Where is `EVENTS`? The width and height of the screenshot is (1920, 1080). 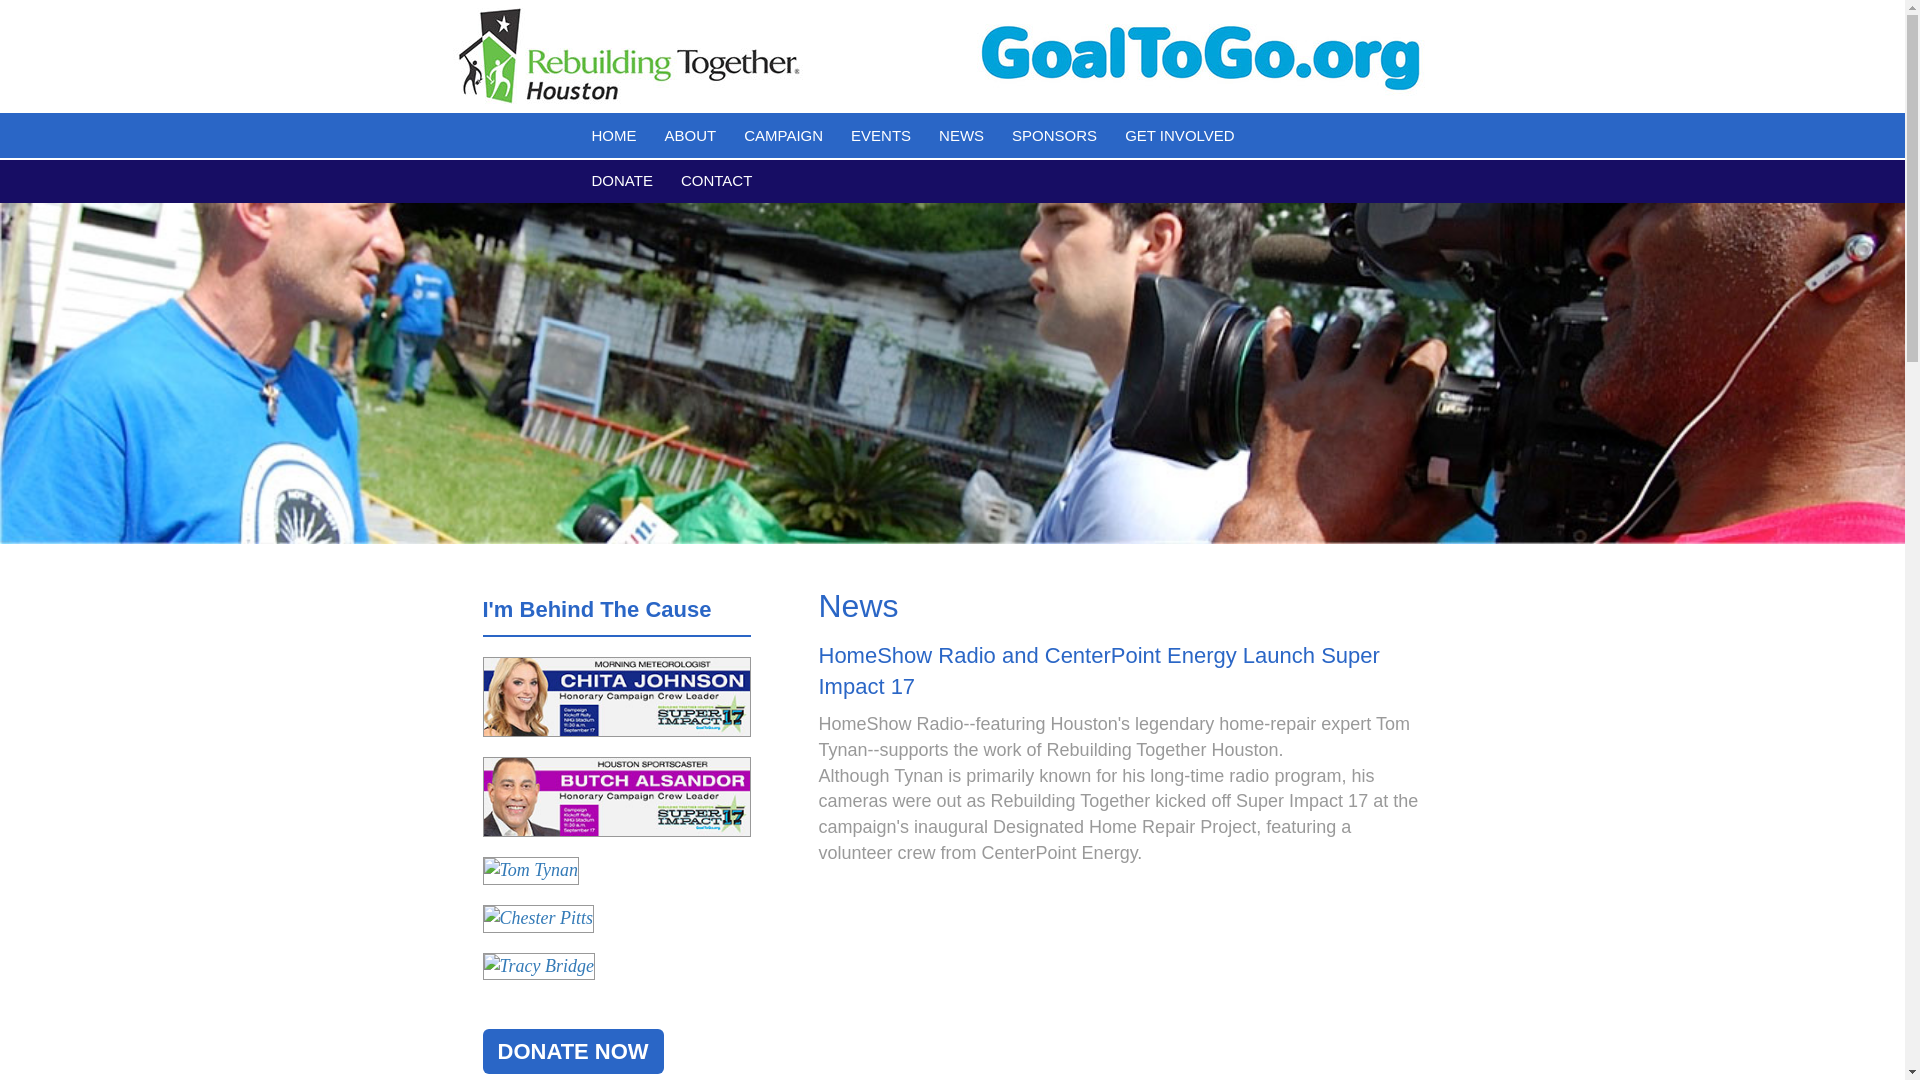 EVENTS is located at coordinates (881, 135).